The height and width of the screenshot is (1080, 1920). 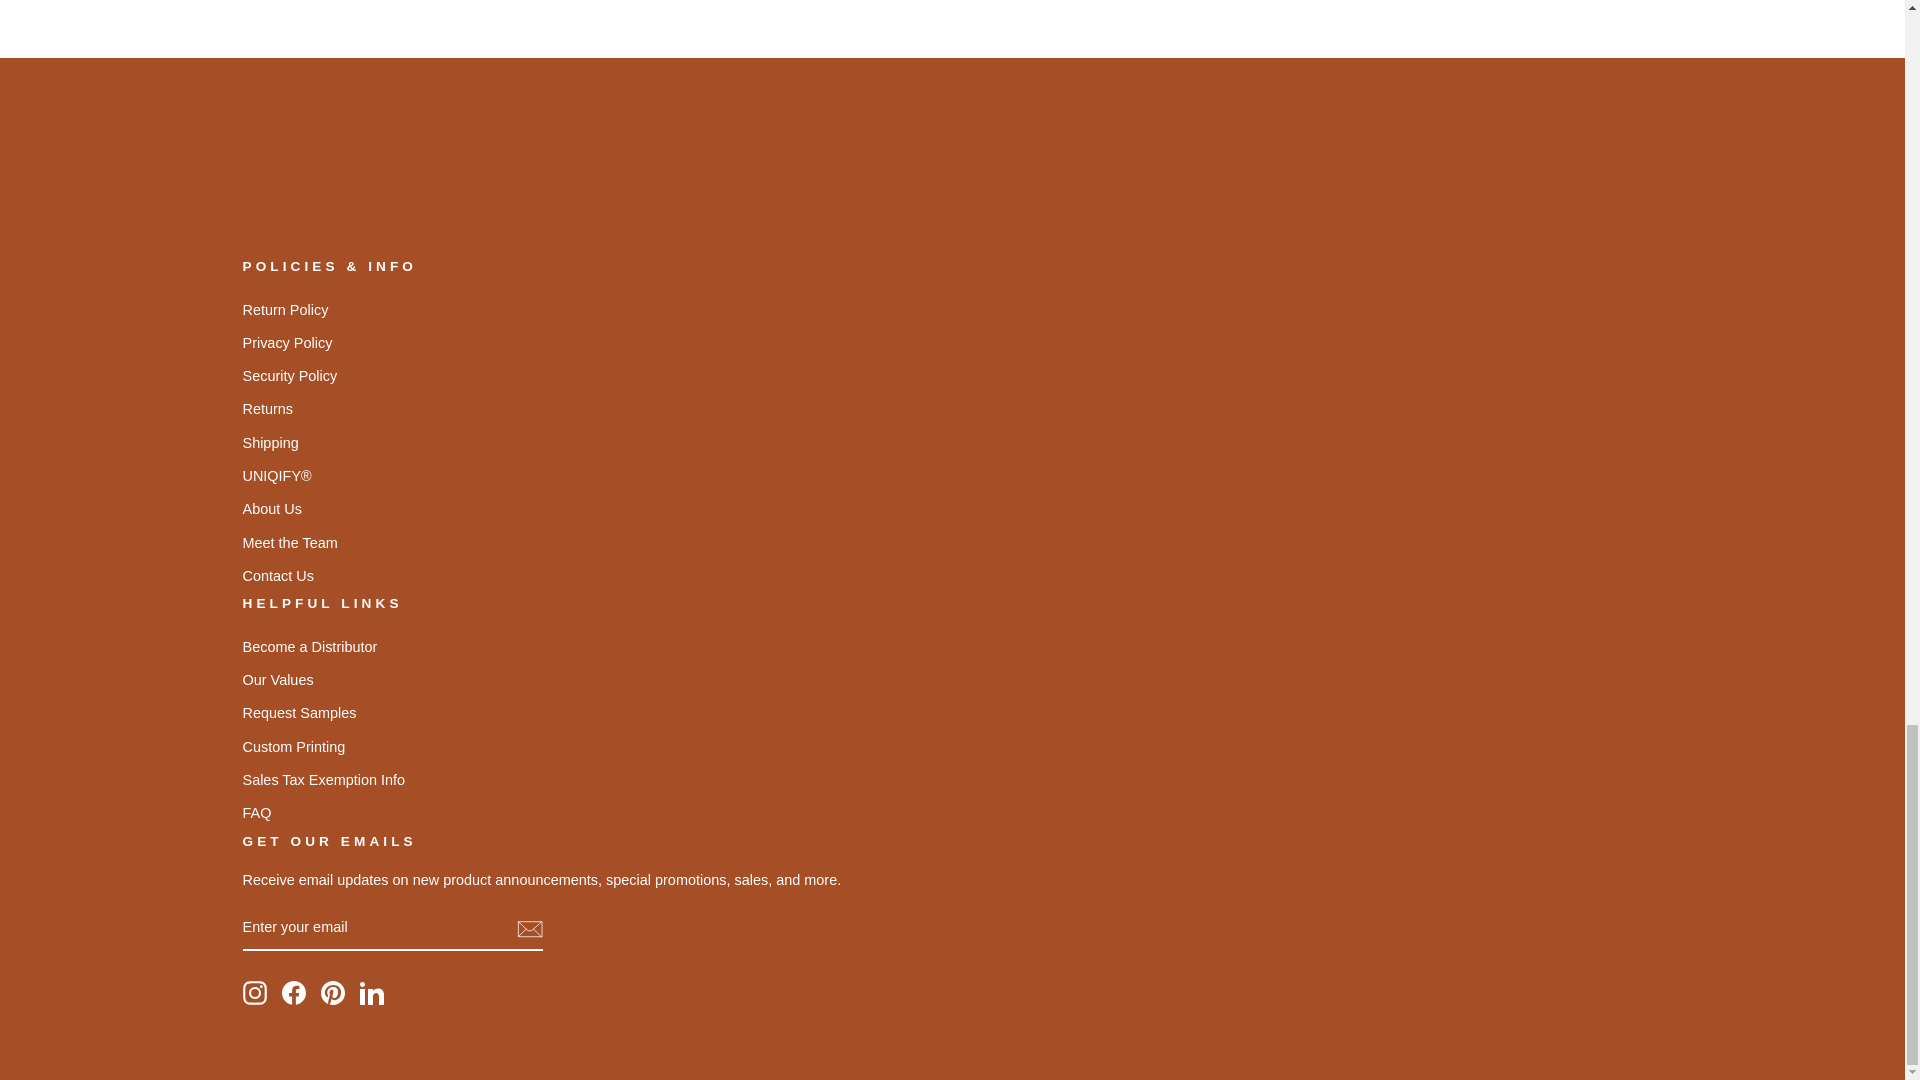 I want to click on Hot Cup Factory on Facebook, so click(x=294, y=992).